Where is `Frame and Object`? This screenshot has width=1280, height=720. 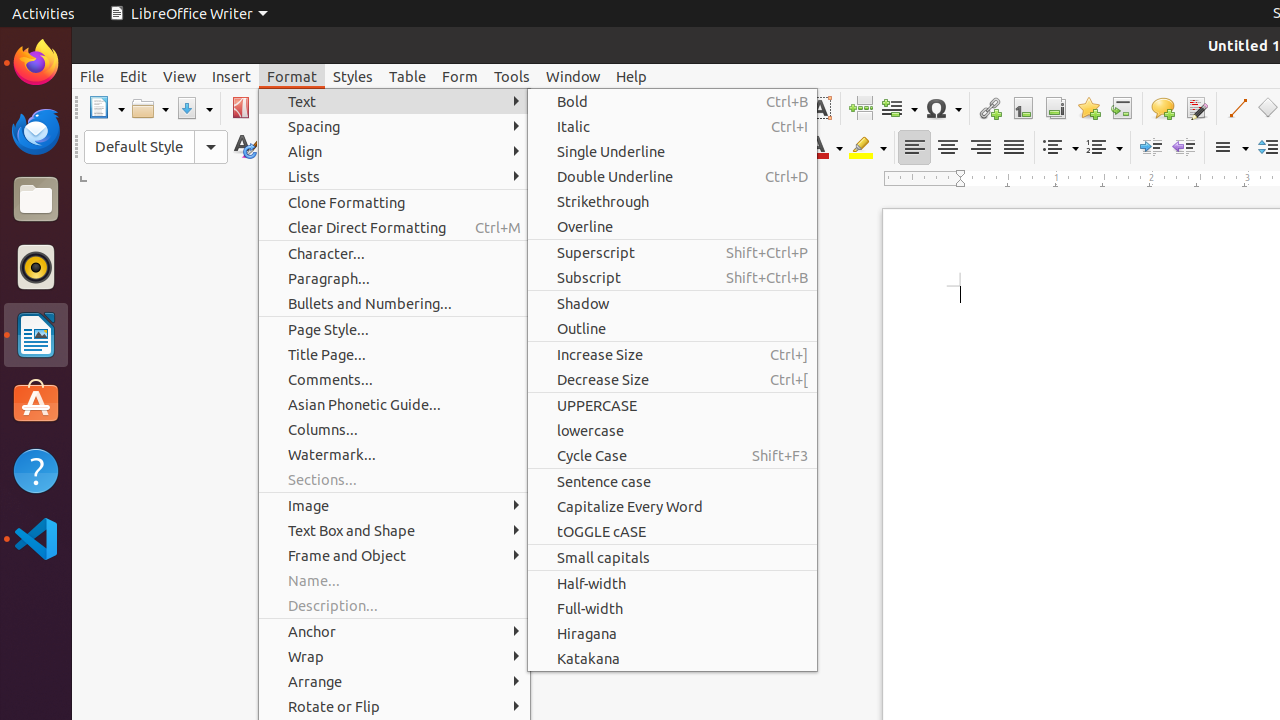 Frame and Object is located at coordinates (394, 556).